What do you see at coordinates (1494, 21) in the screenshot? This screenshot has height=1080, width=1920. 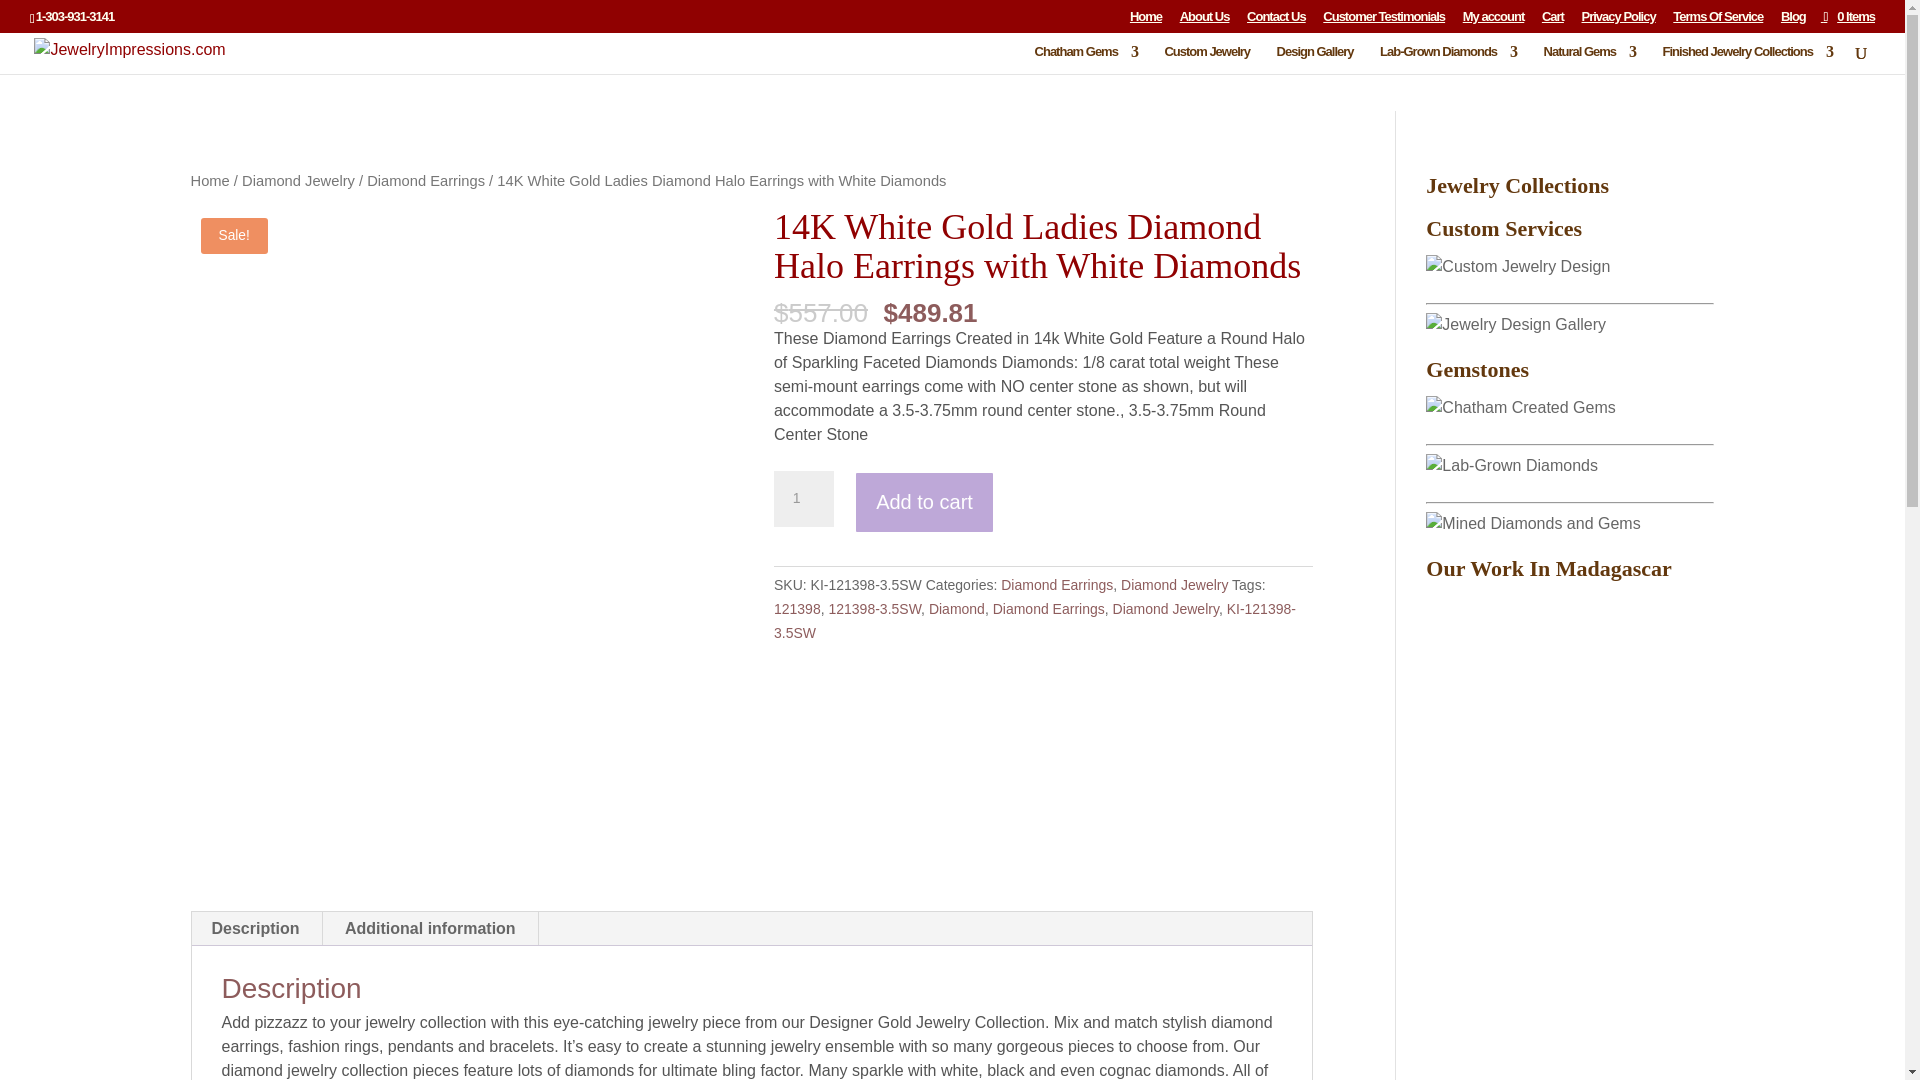 I see `My account` at bounding box center [1494, 21].